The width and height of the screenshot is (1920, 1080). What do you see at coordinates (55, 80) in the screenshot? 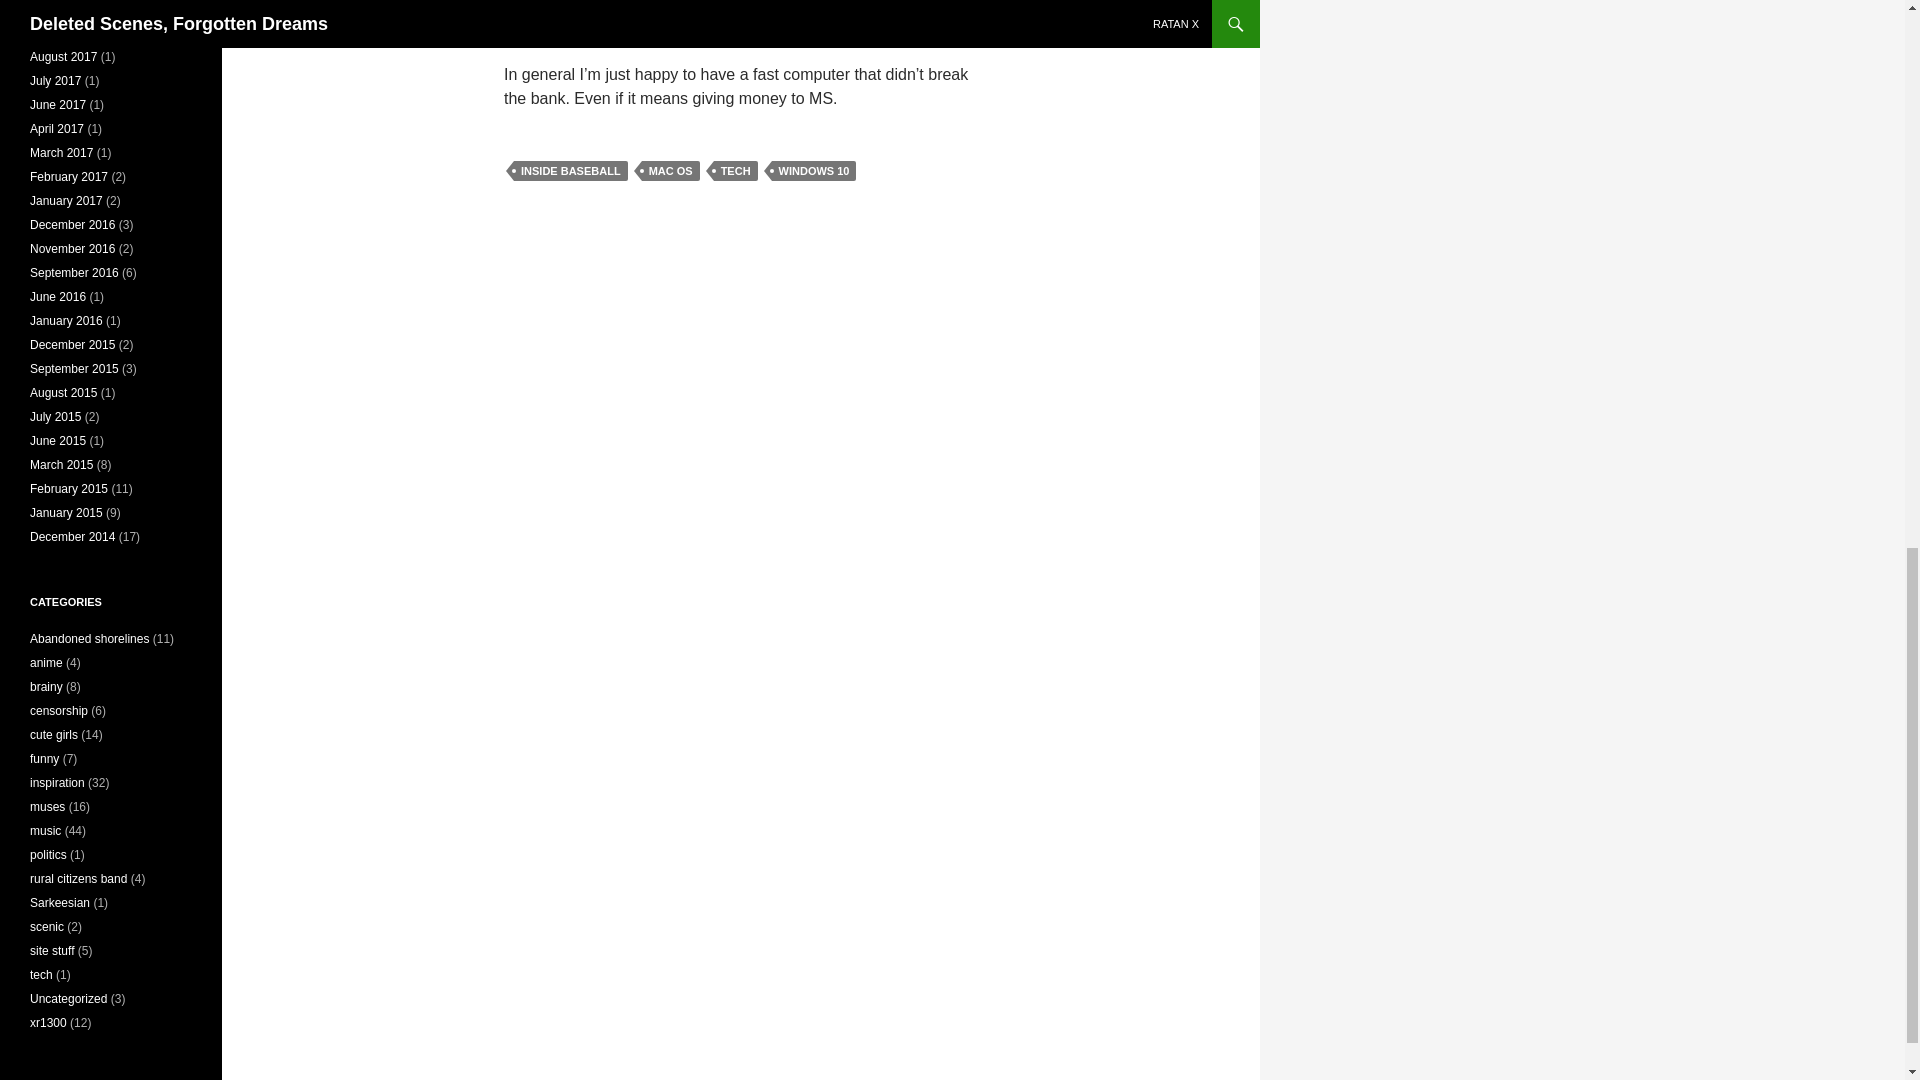
I see `July 2017` at bounding box center [55, 80].